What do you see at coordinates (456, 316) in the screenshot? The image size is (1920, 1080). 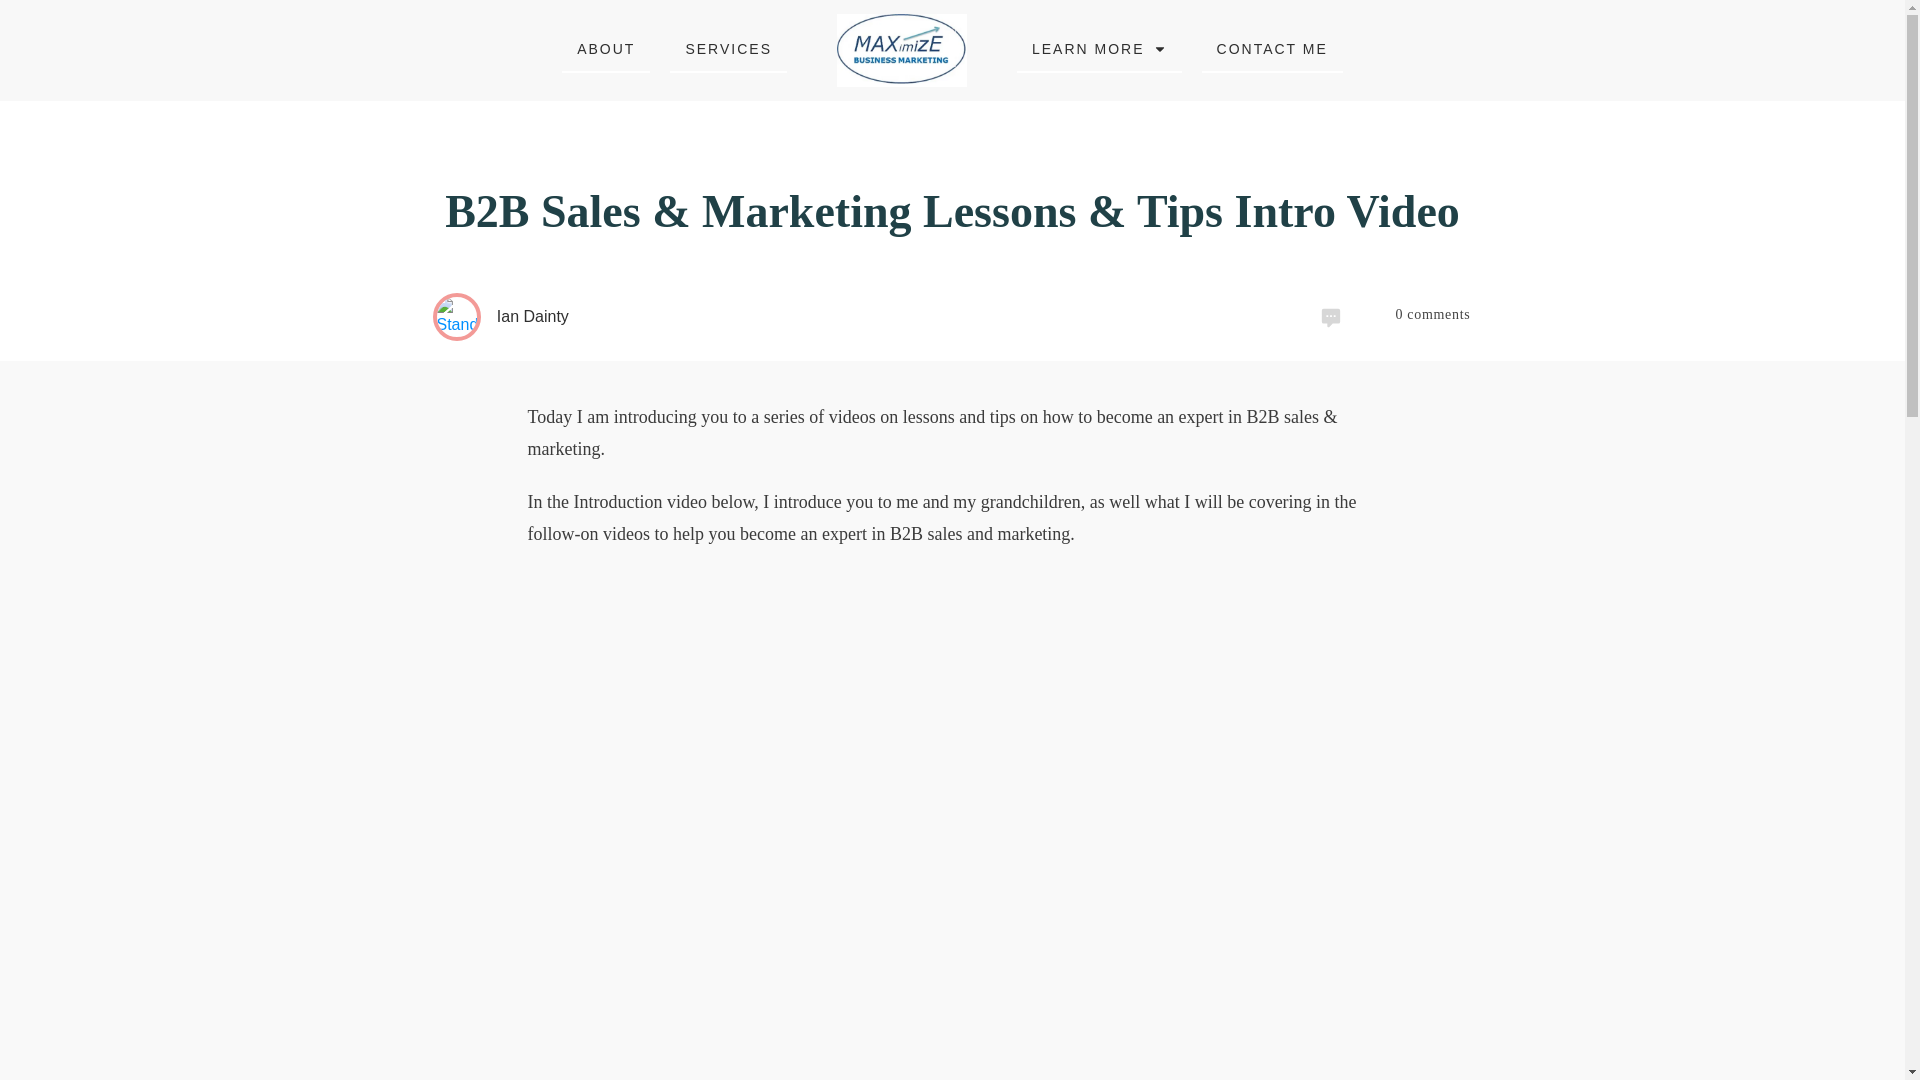 I see `Standard Post` at bounding box center [456, 316].